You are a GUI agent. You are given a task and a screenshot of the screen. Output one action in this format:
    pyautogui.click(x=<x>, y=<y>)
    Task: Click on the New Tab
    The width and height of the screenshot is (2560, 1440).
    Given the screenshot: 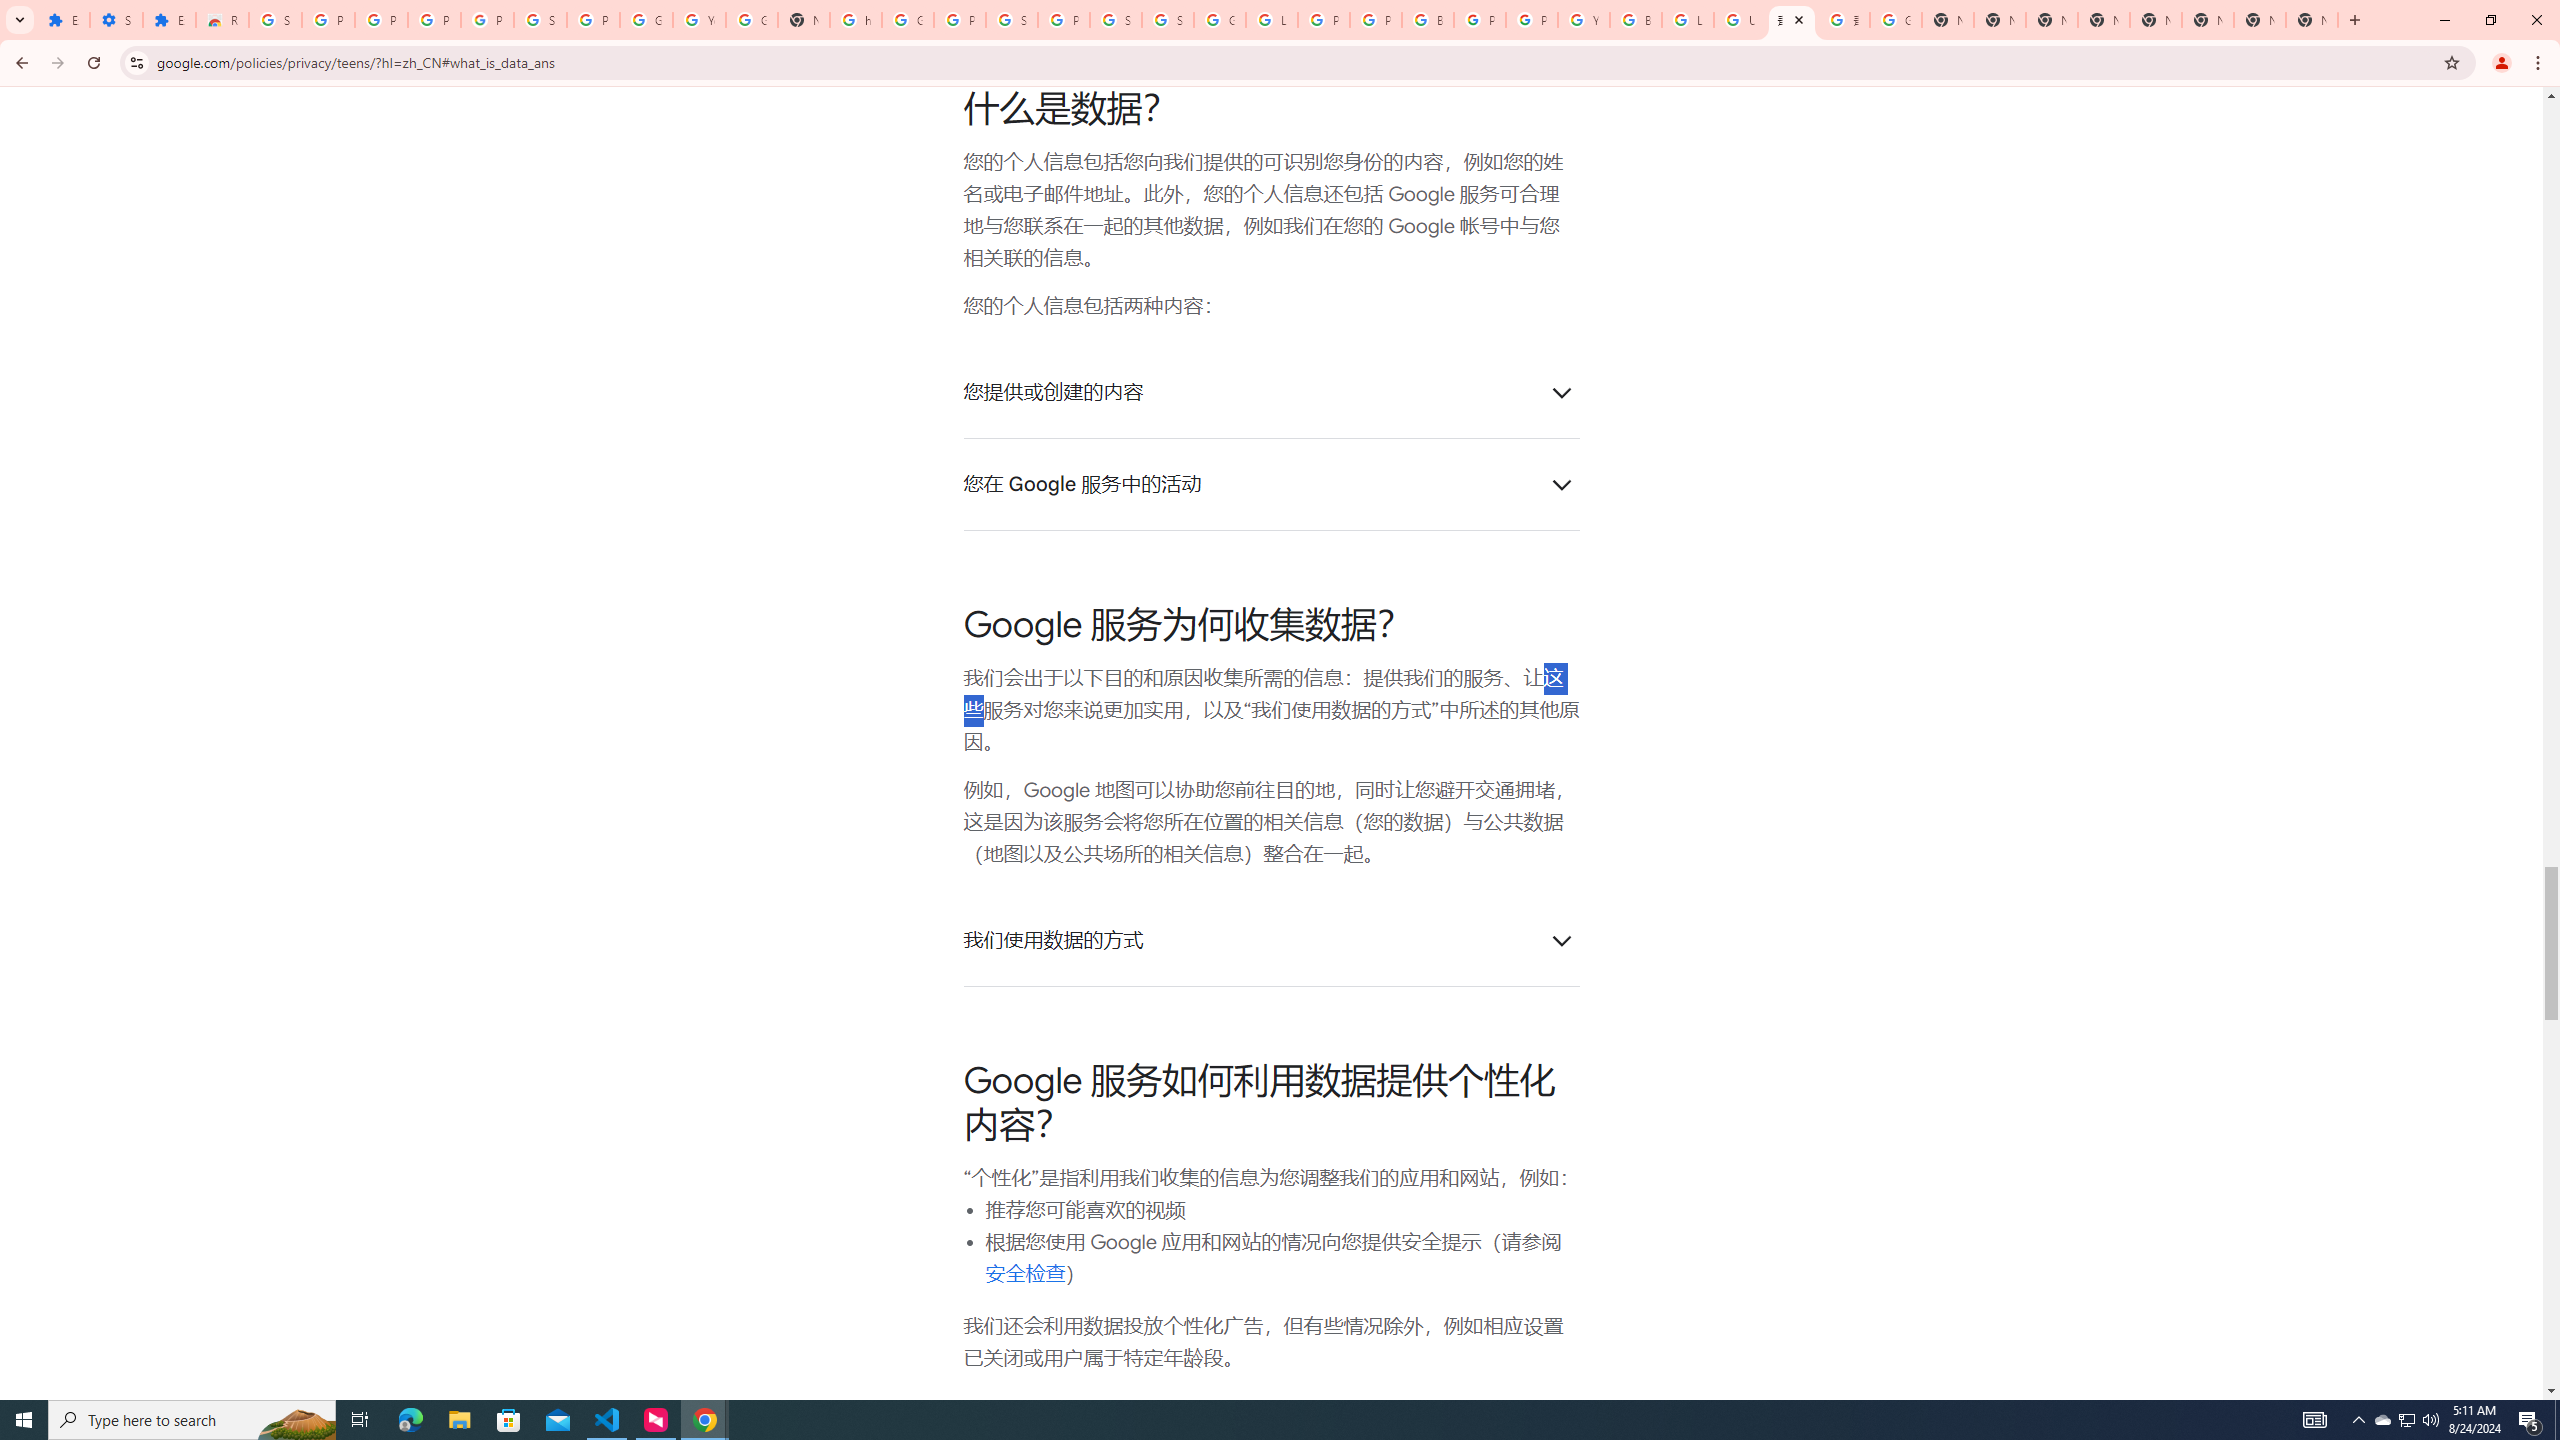 What is the action you would take?
    pyautogui.click(x=2311, y=20)
    